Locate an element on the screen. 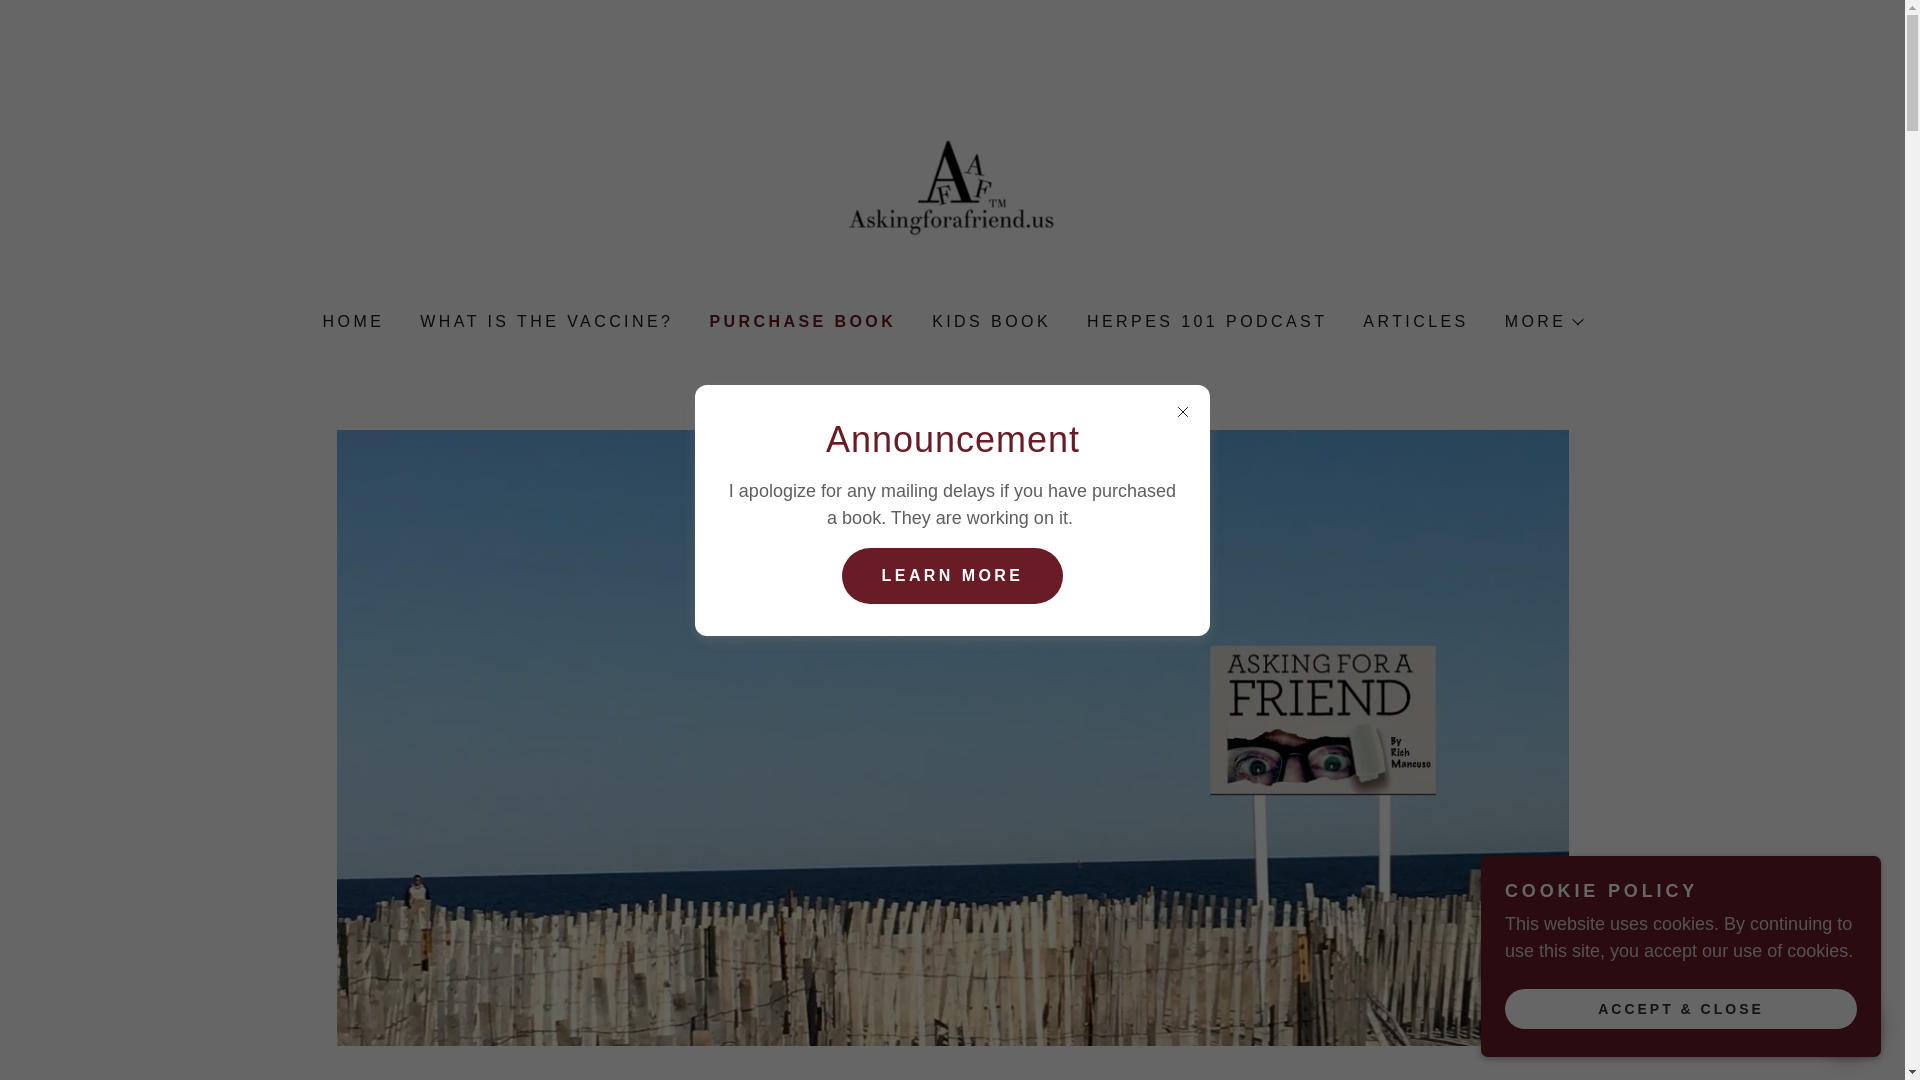  HOME is located at coordinates (352, 322).